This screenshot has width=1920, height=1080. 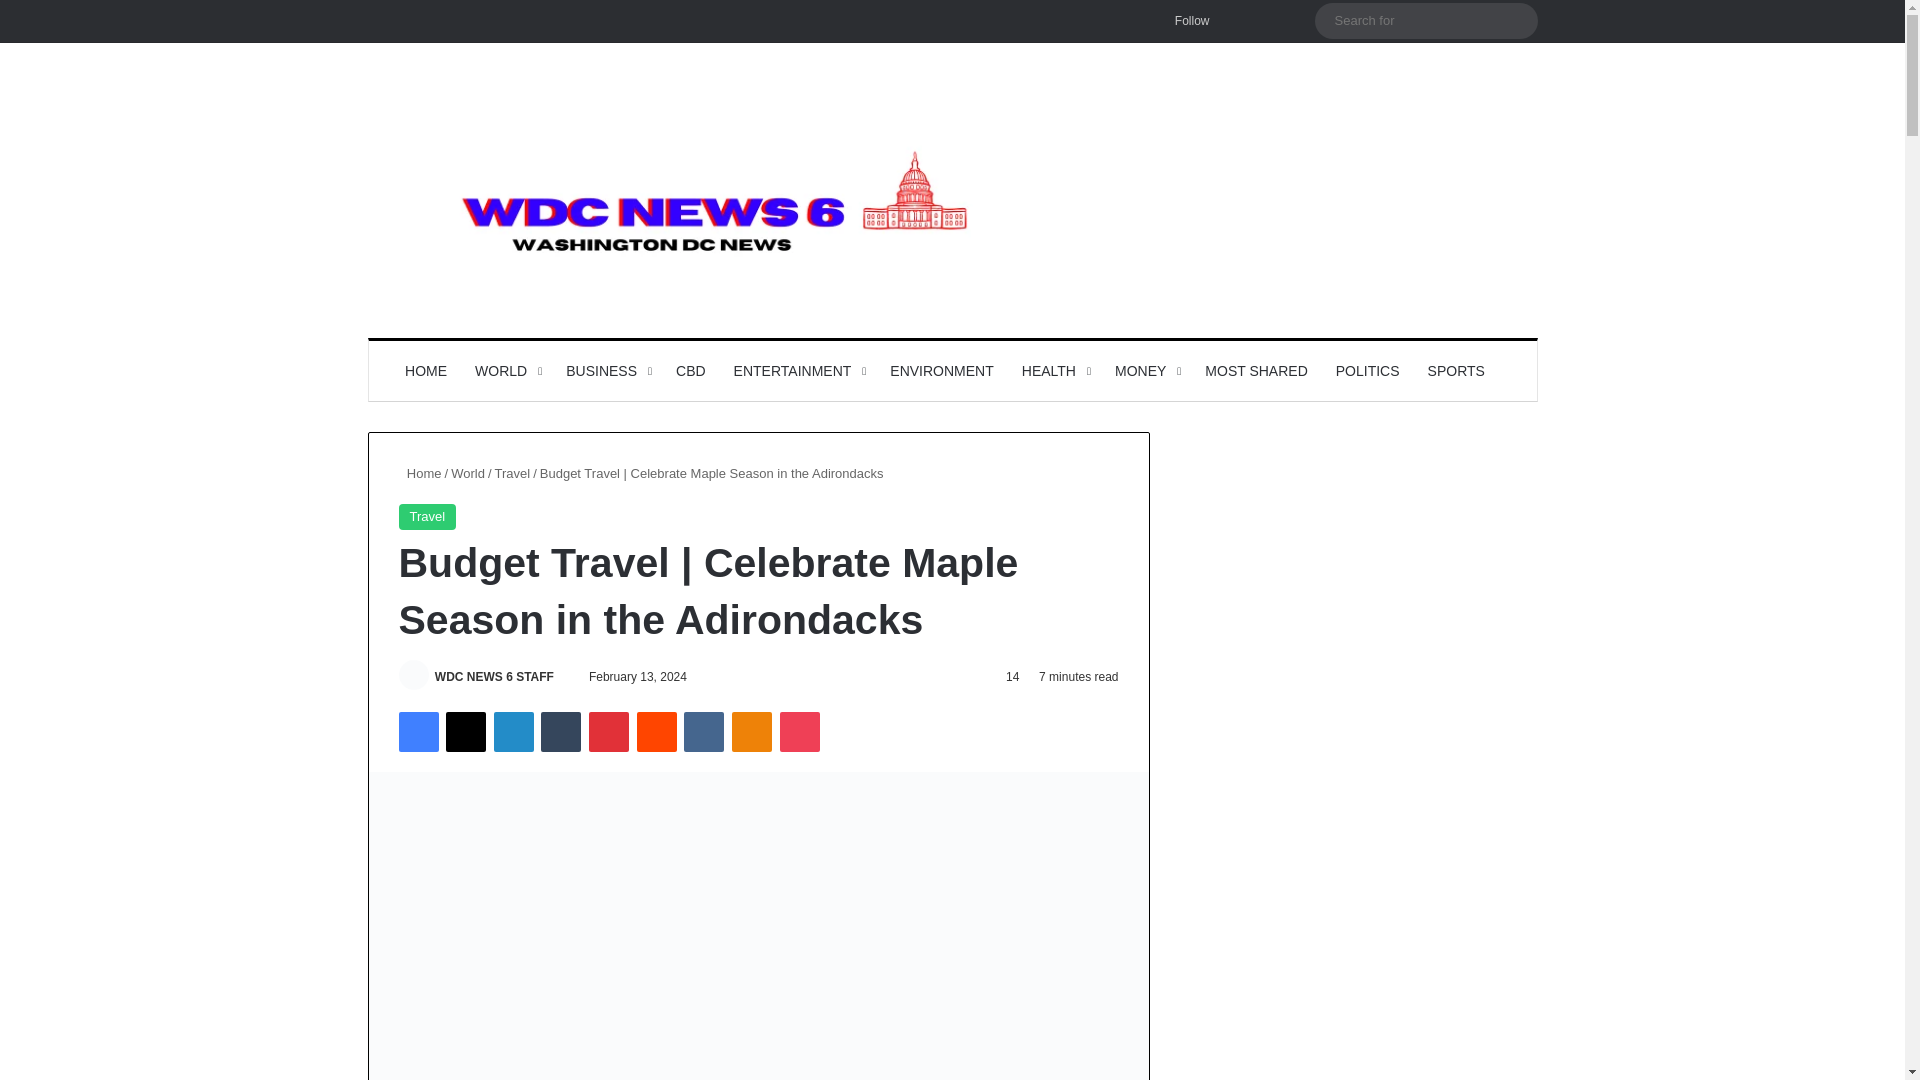 What do you see at coordinates (513, 472) in the screenshot?
I see `Travel` at bounding box center [513, 472].